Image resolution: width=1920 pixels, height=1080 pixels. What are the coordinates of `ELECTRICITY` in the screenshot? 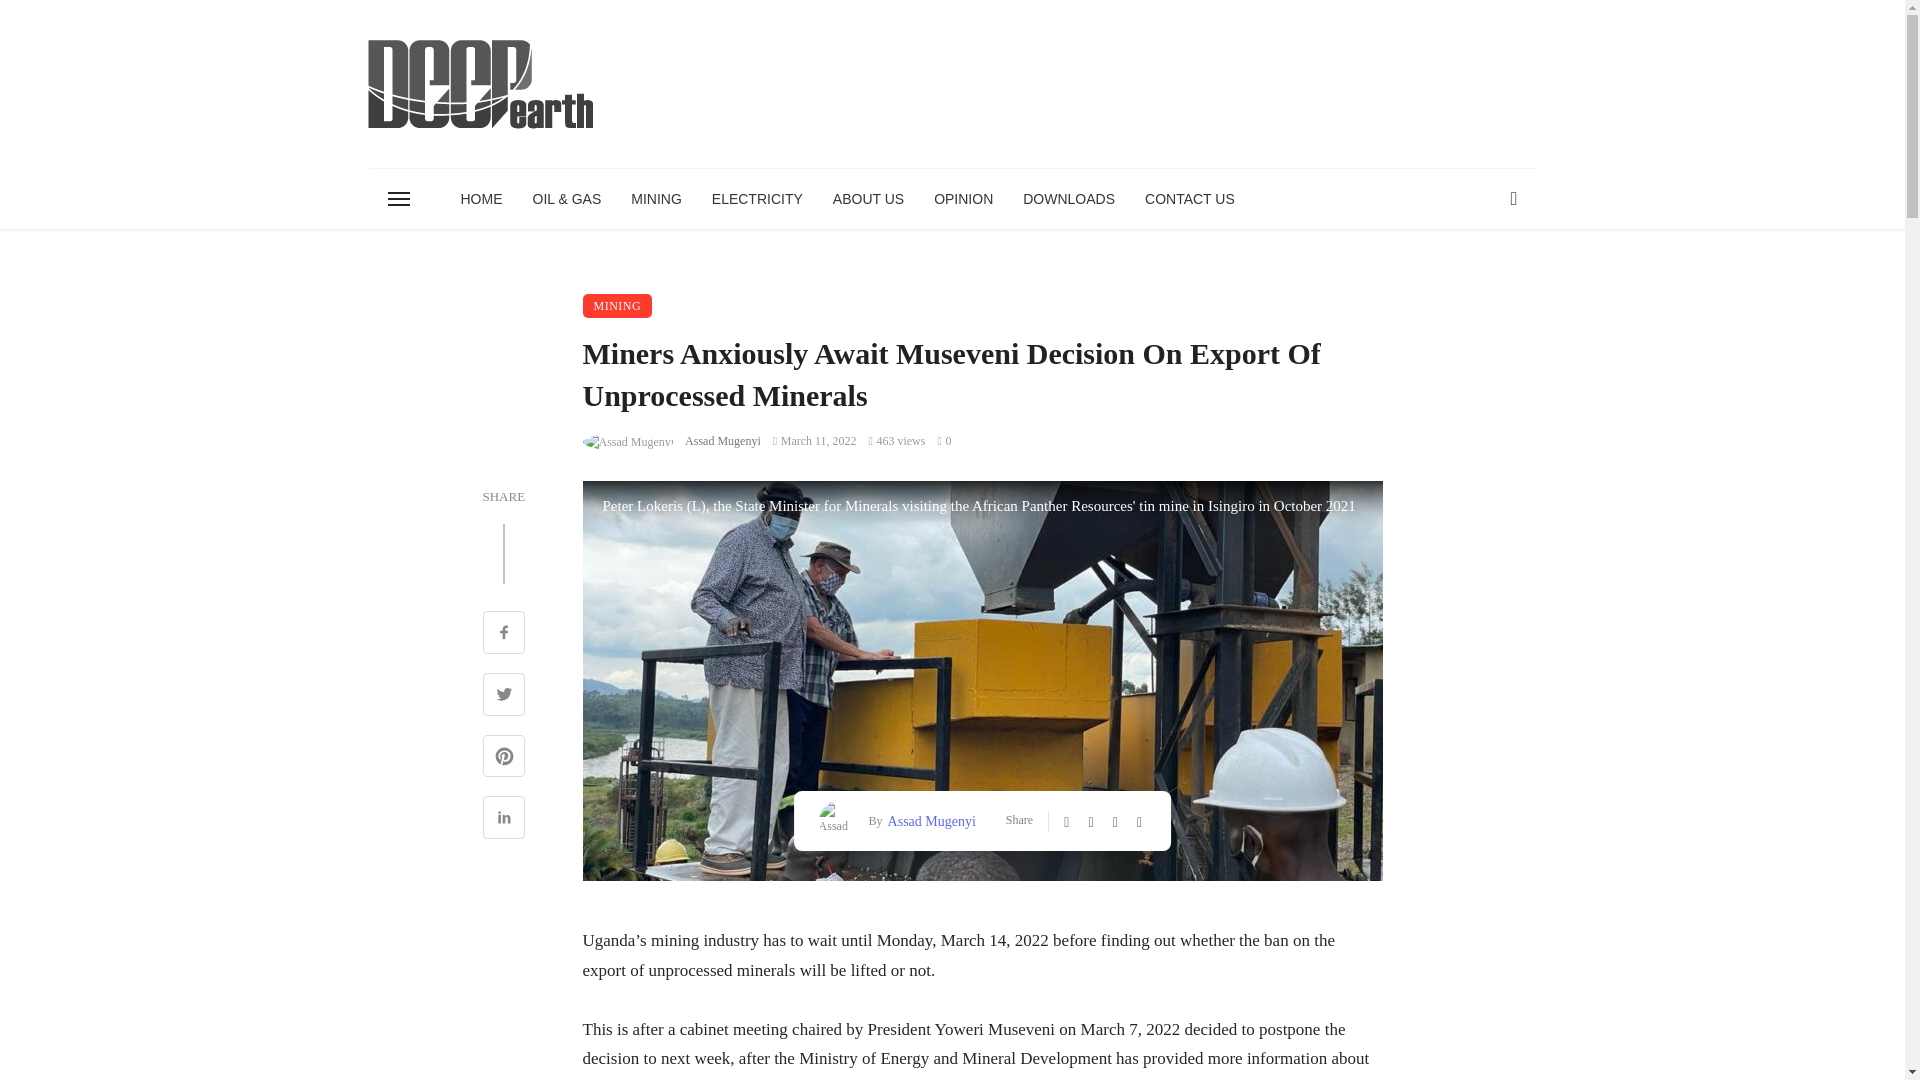 It's located at (756, 198).